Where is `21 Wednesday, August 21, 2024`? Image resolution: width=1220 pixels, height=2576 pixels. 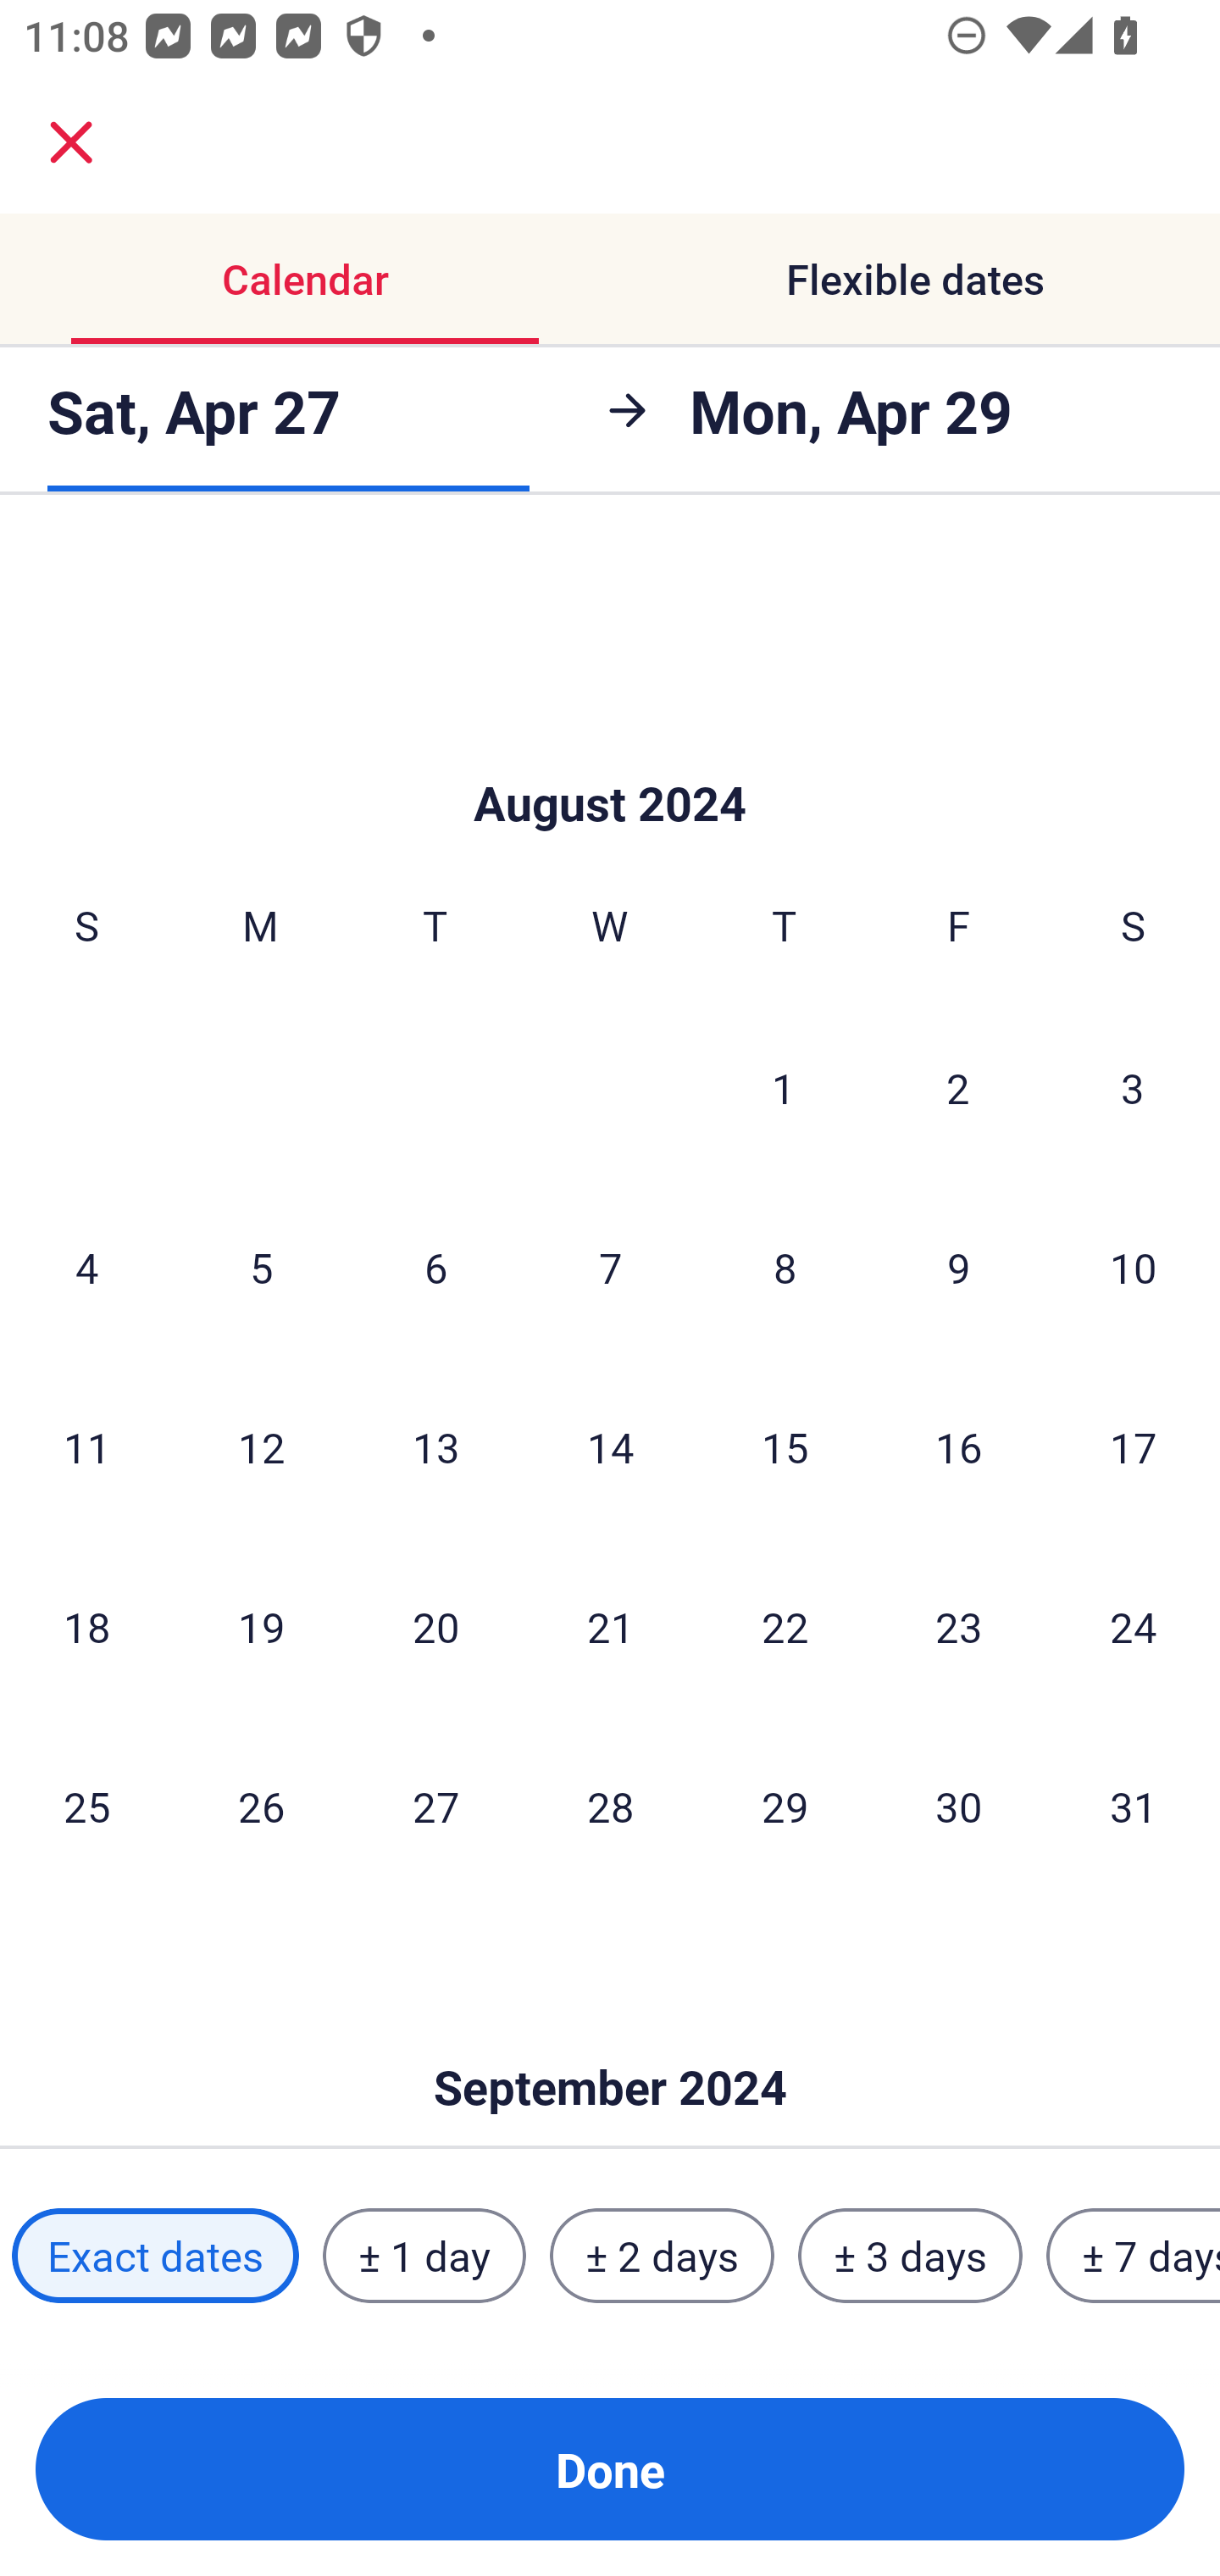
21 Wednesday, August 21, 2024 is located at coordinates (610, 1626).